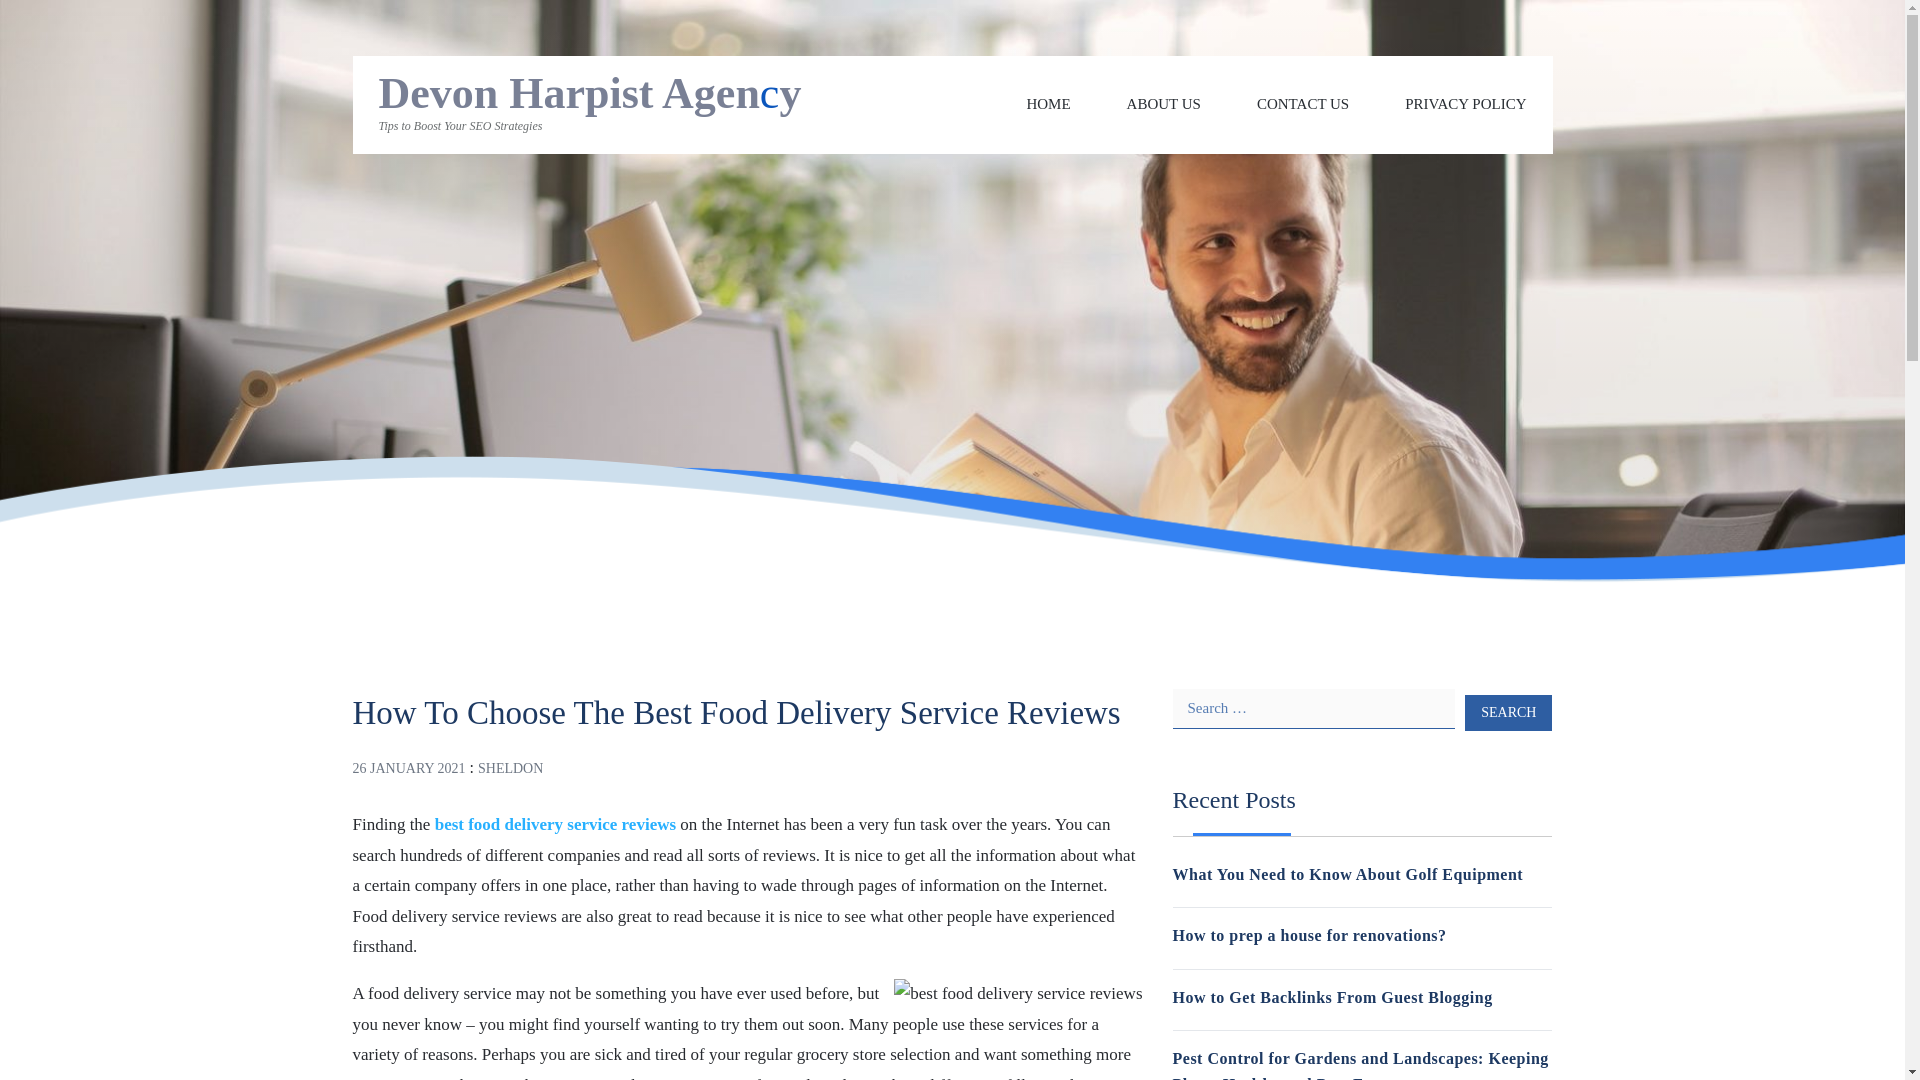 The image size is (1920, 1080). Describe the element at coordinates (1466, 104) in the screenshot. I see `PRIVACY POLICY` at that location.